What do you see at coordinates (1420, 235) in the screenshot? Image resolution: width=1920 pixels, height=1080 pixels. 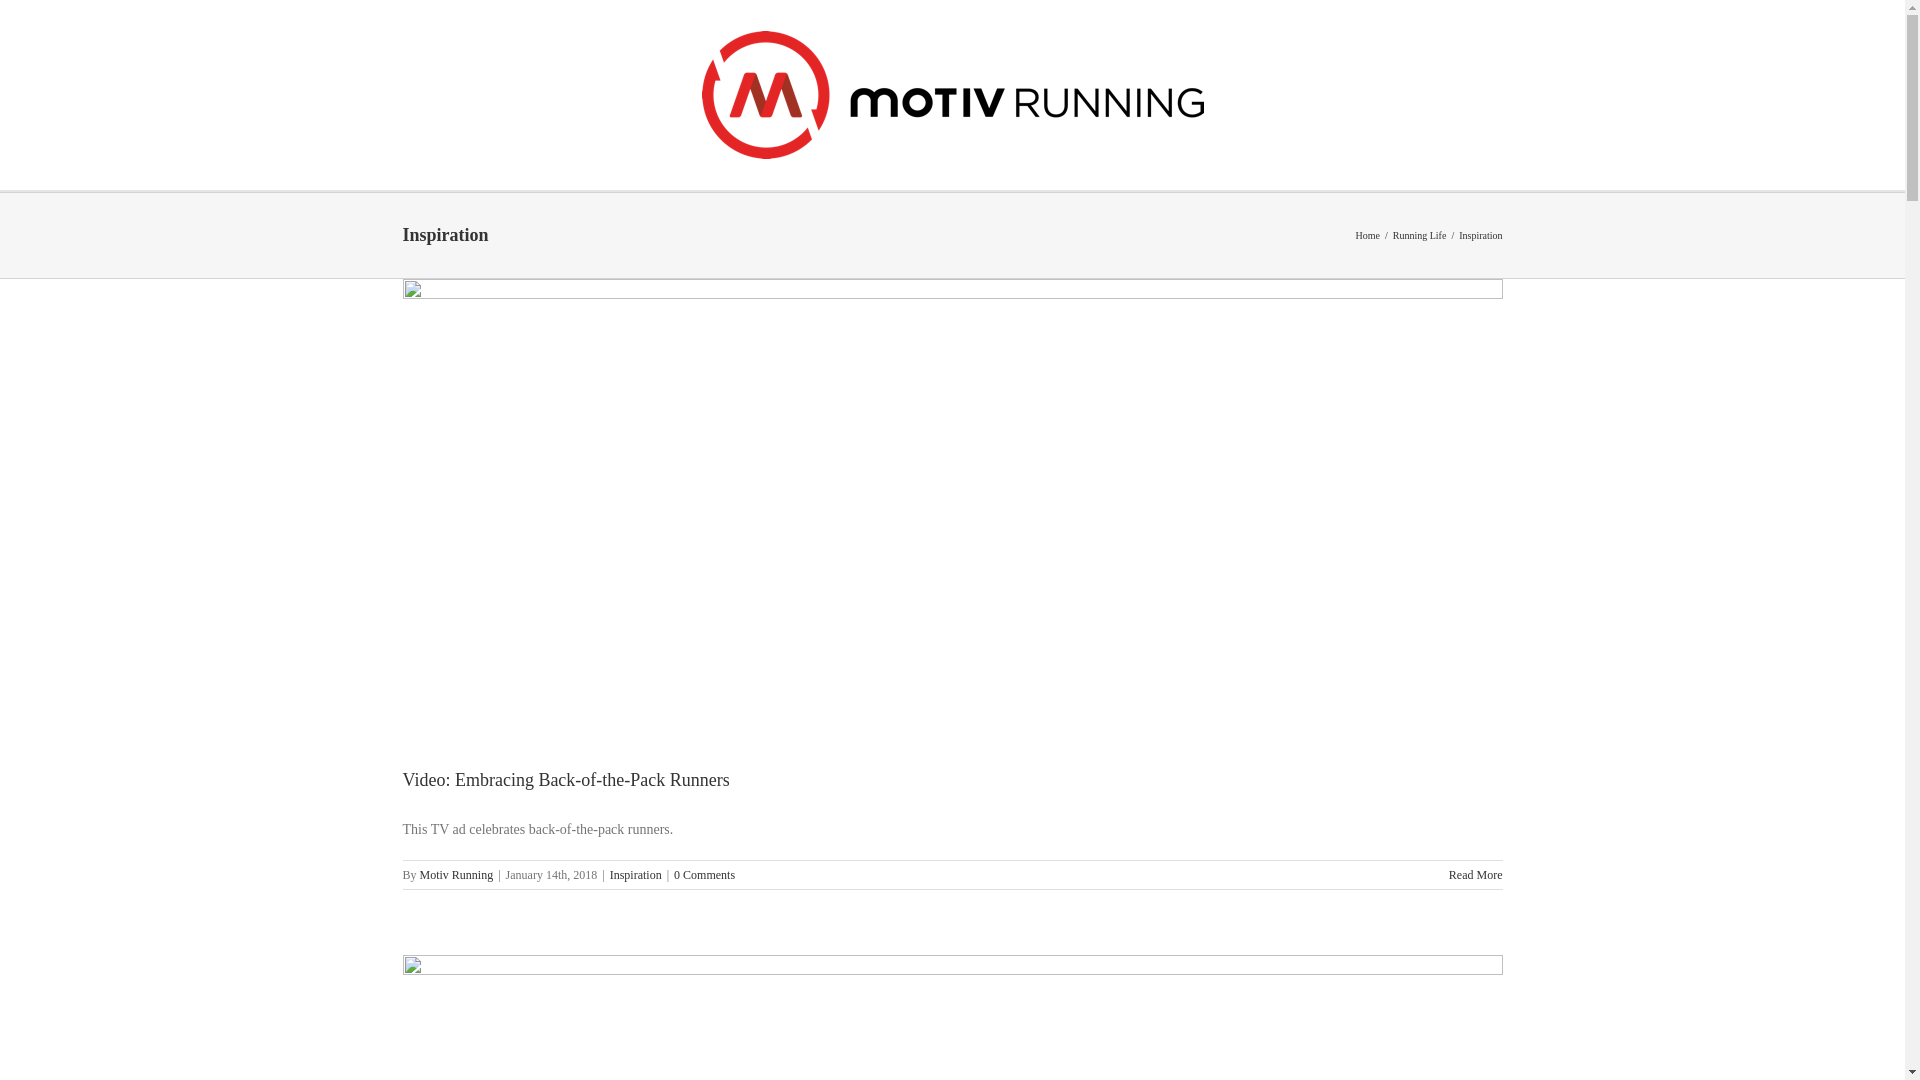 I see `Running Life` at bounding box center [1420, 235].